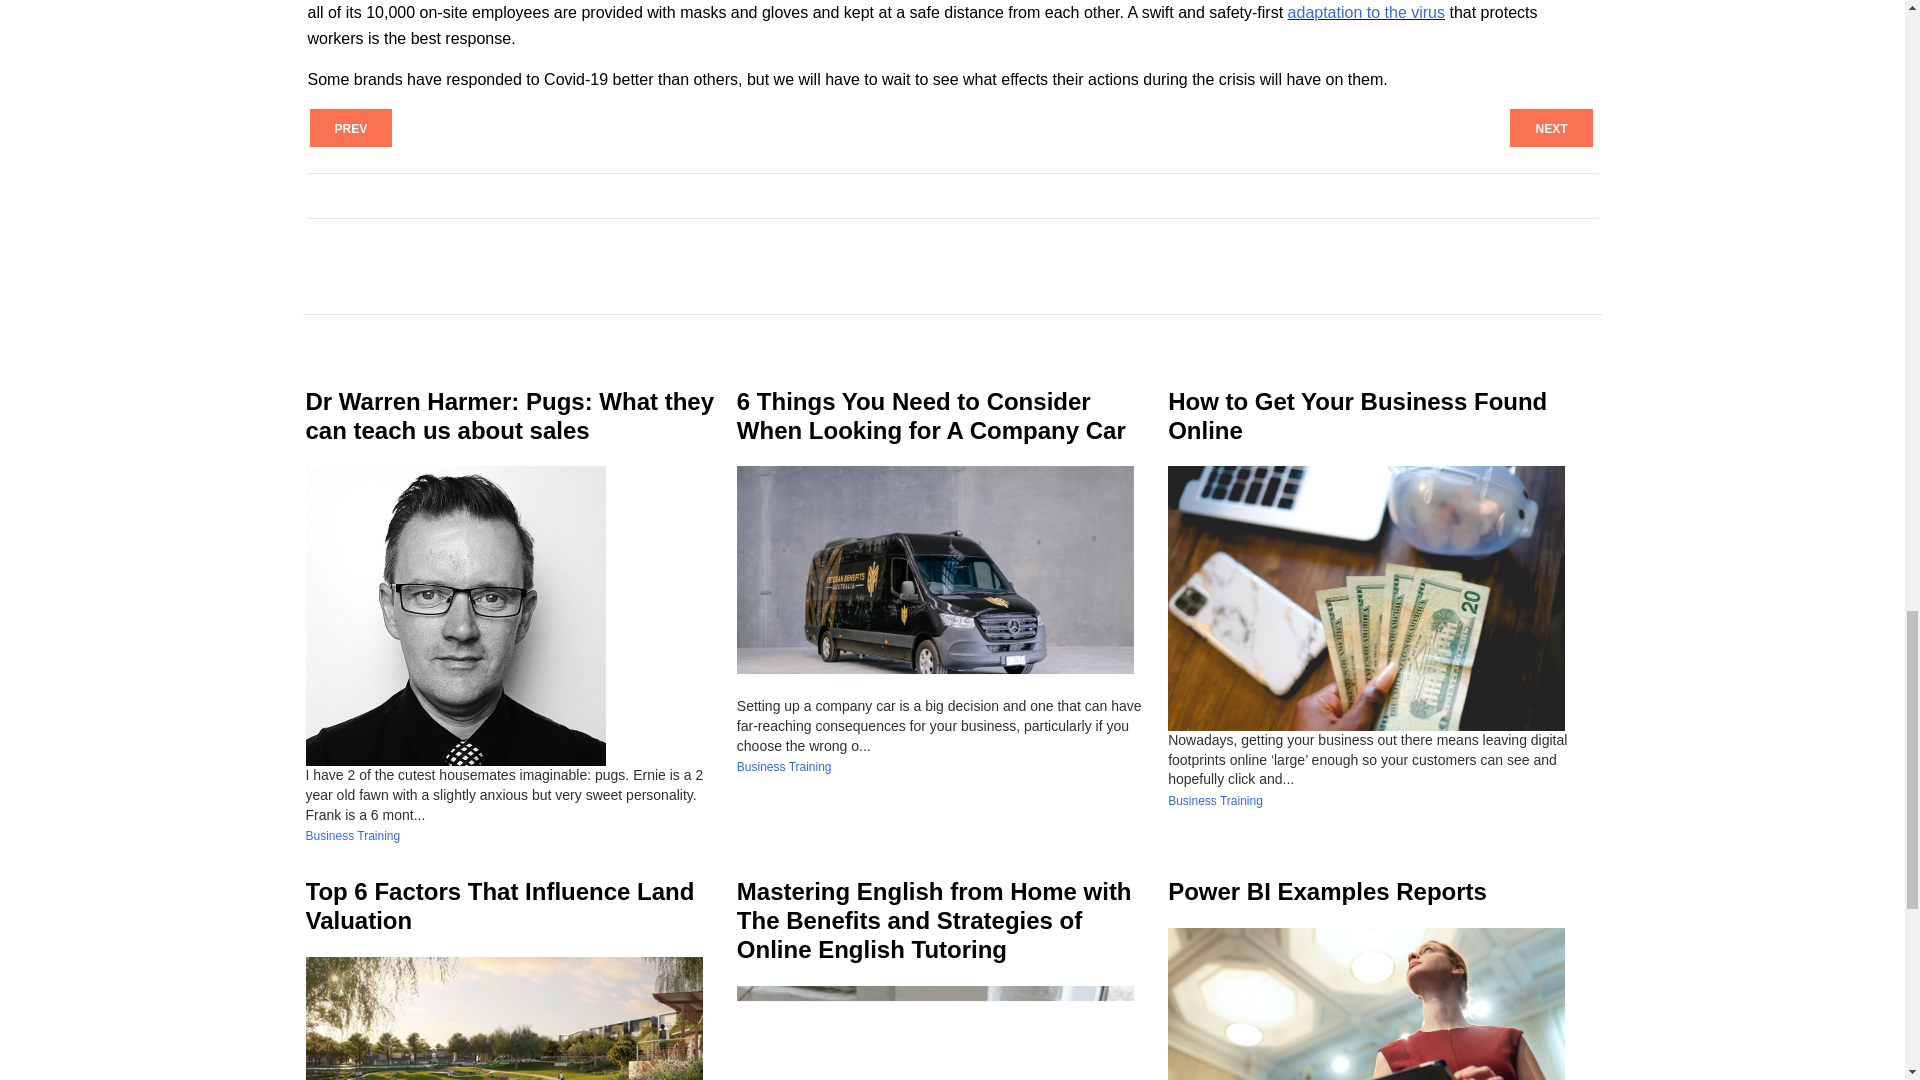 This screenshot has width=1920, height=1080. What do you see at coordinates (1215, 800) in the screenshot?
I see `Business Training` at bounding box center [1215, 800].